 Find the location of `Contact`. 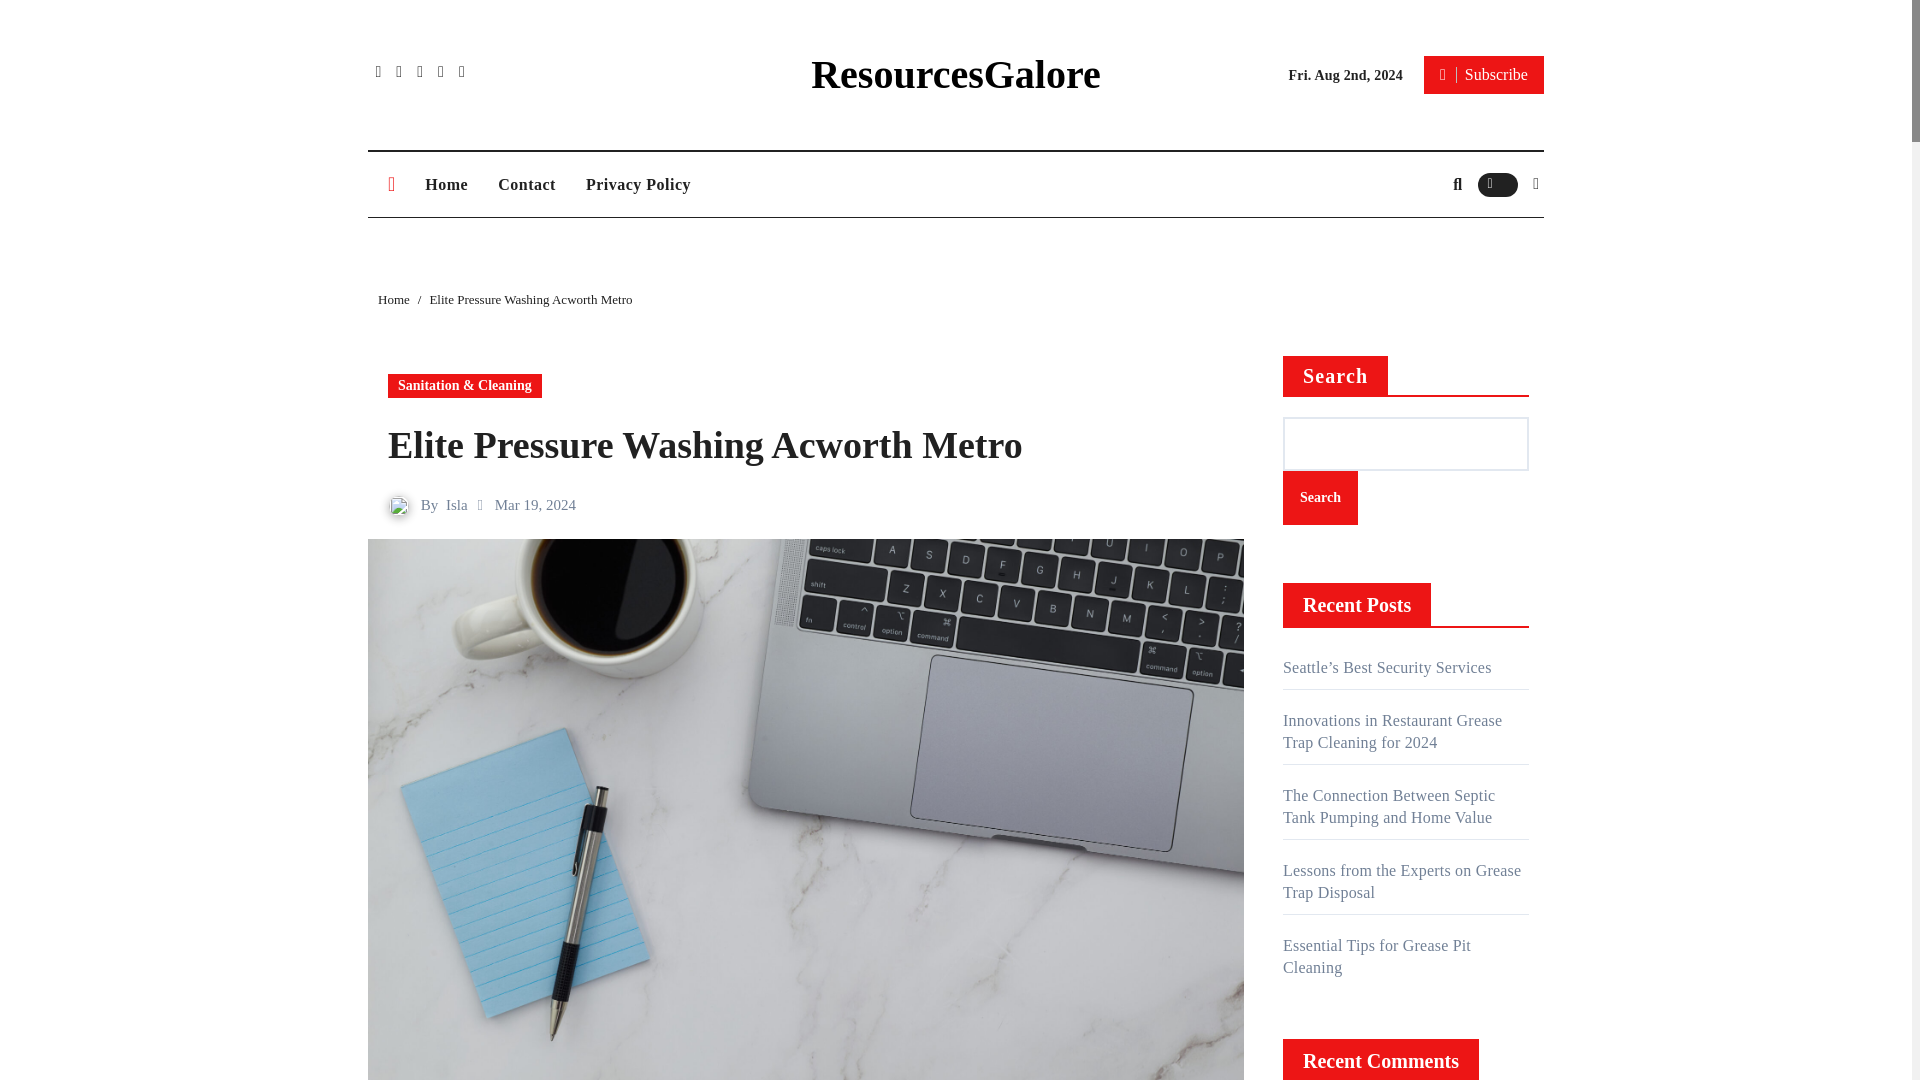

Contact is located at coordinates (526, 184).